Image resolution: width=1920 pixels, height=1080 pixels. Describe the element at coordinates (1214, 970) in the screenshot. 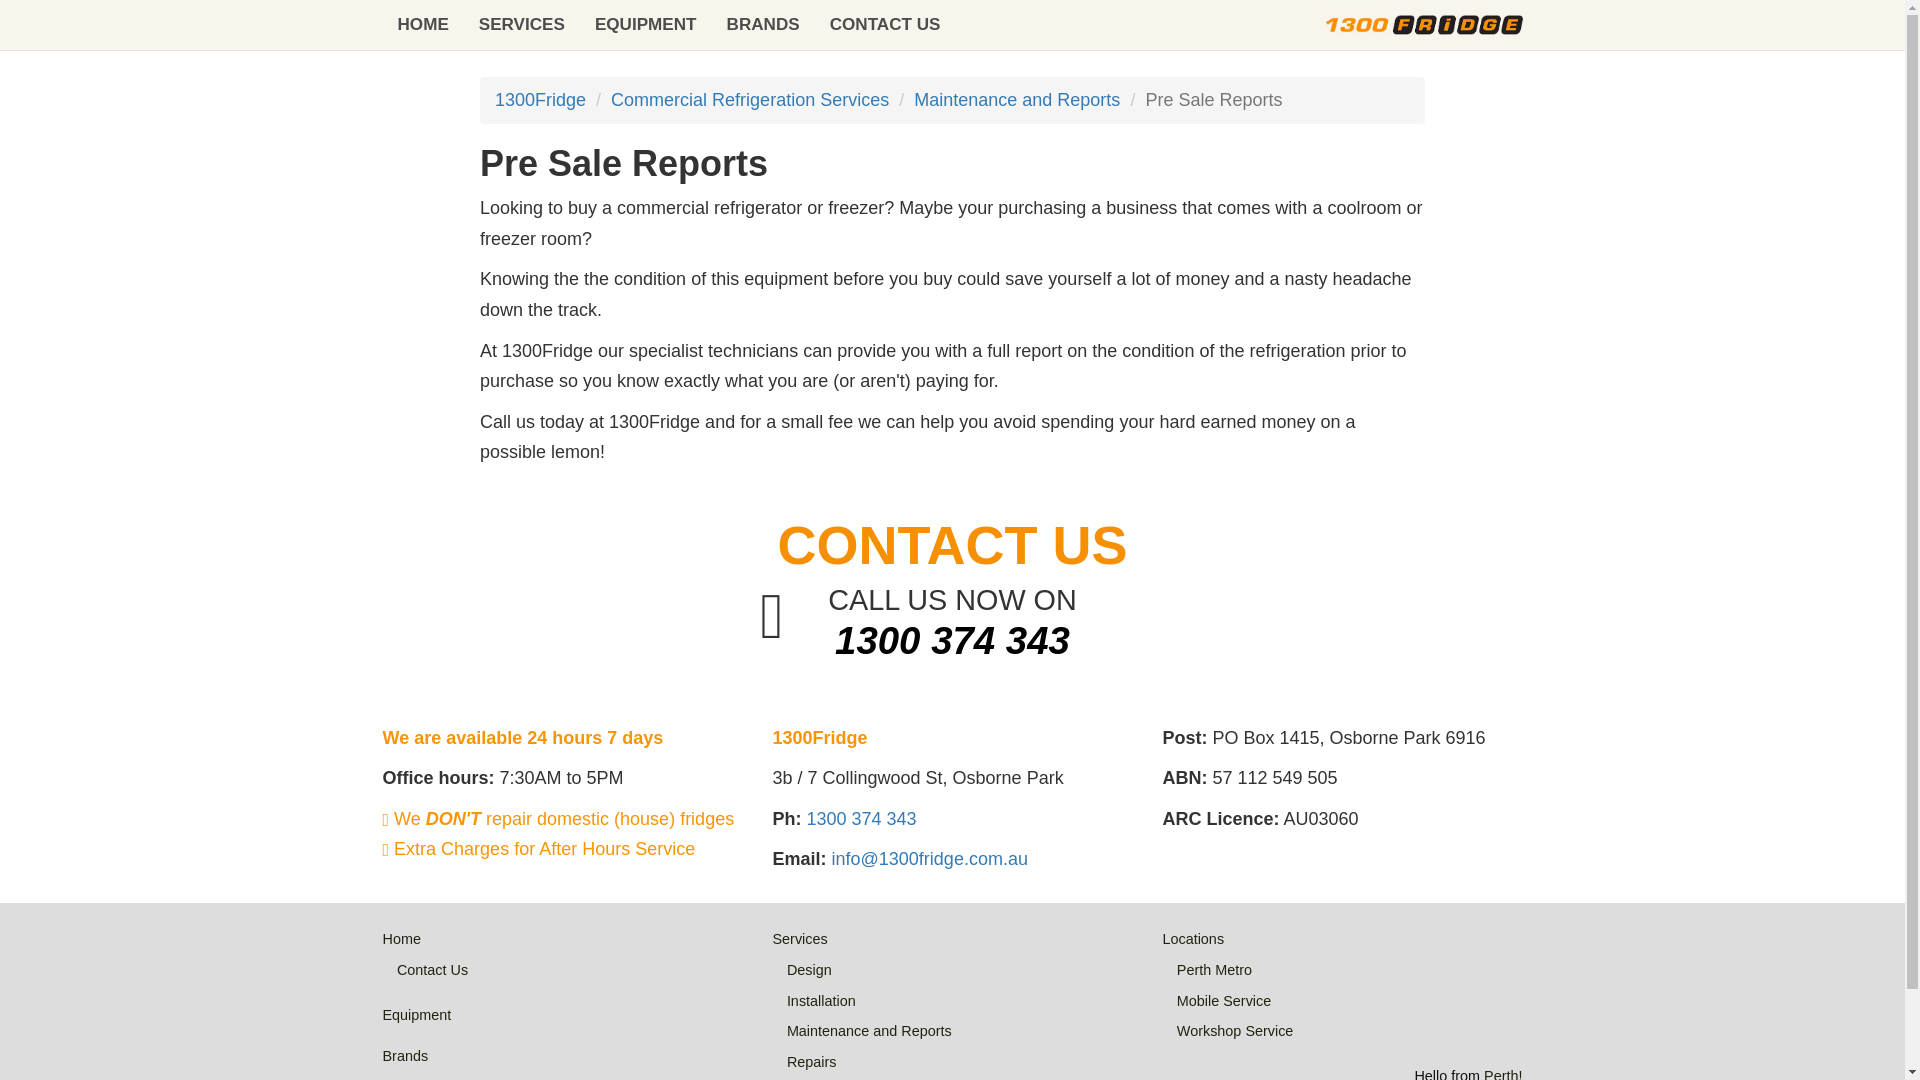

I see `Perth Metro` at that location.